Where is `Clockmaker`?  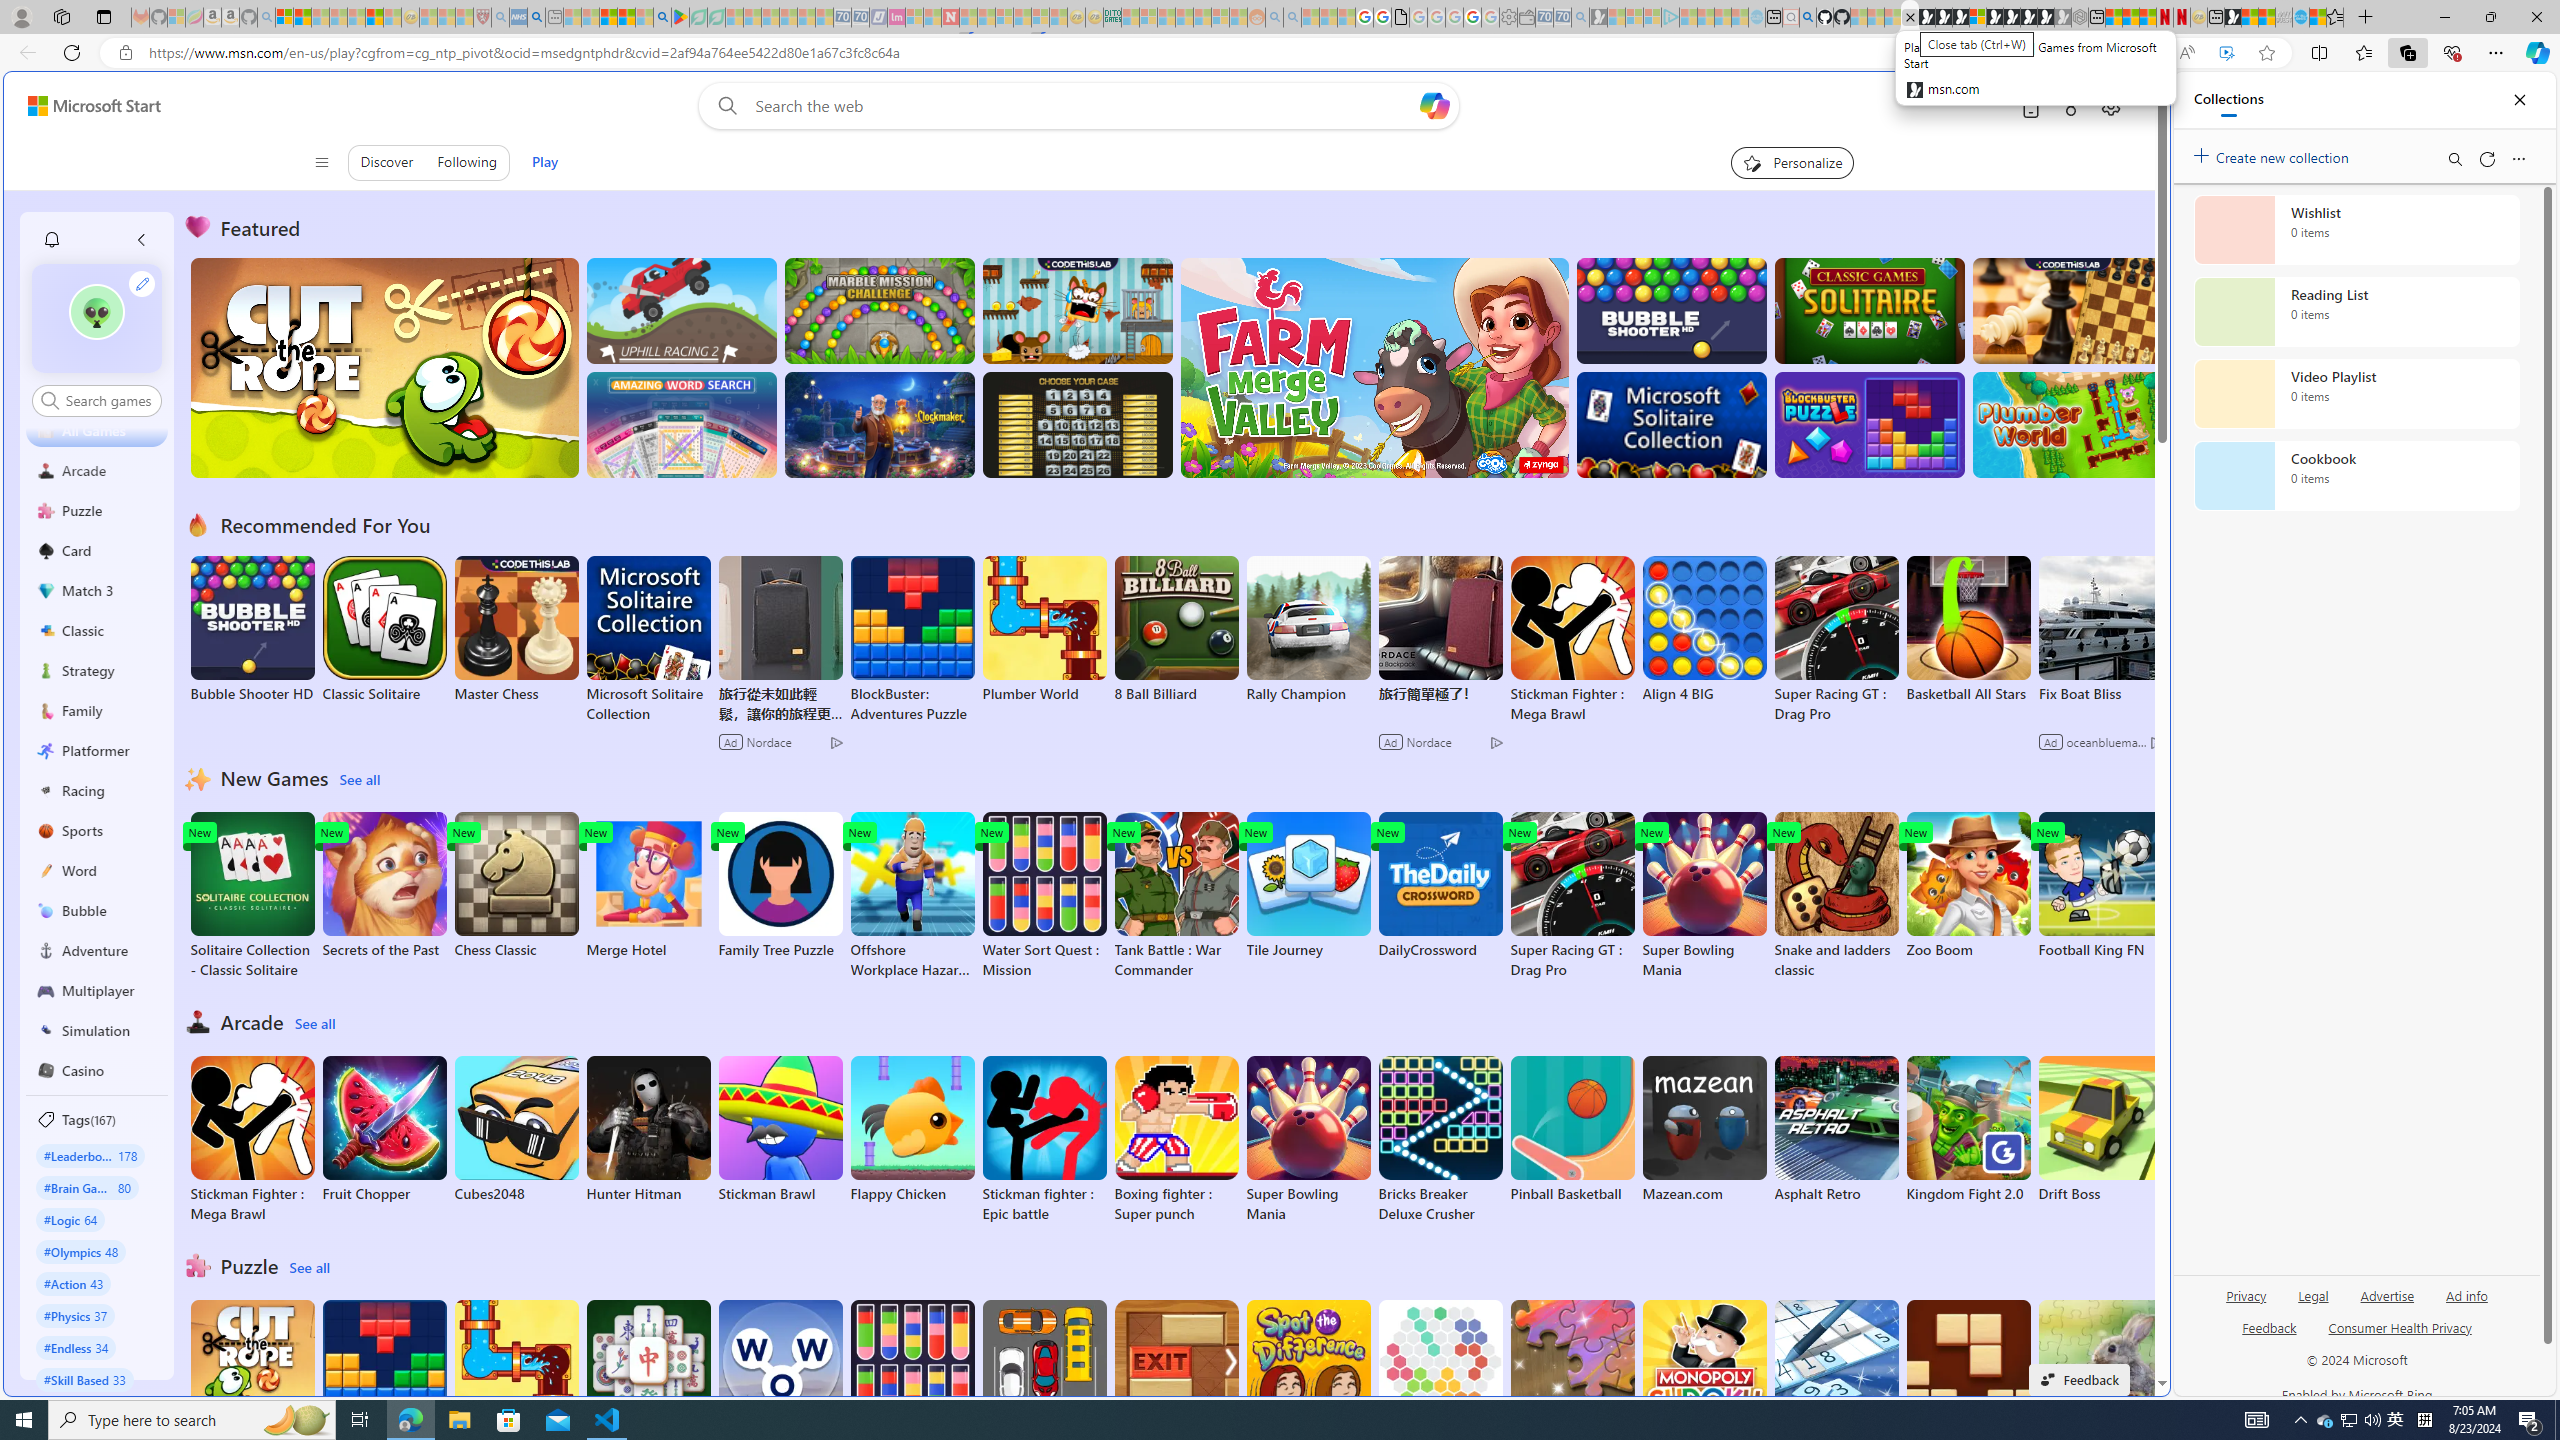 Clockmaker is located at coordinates (879, 424).